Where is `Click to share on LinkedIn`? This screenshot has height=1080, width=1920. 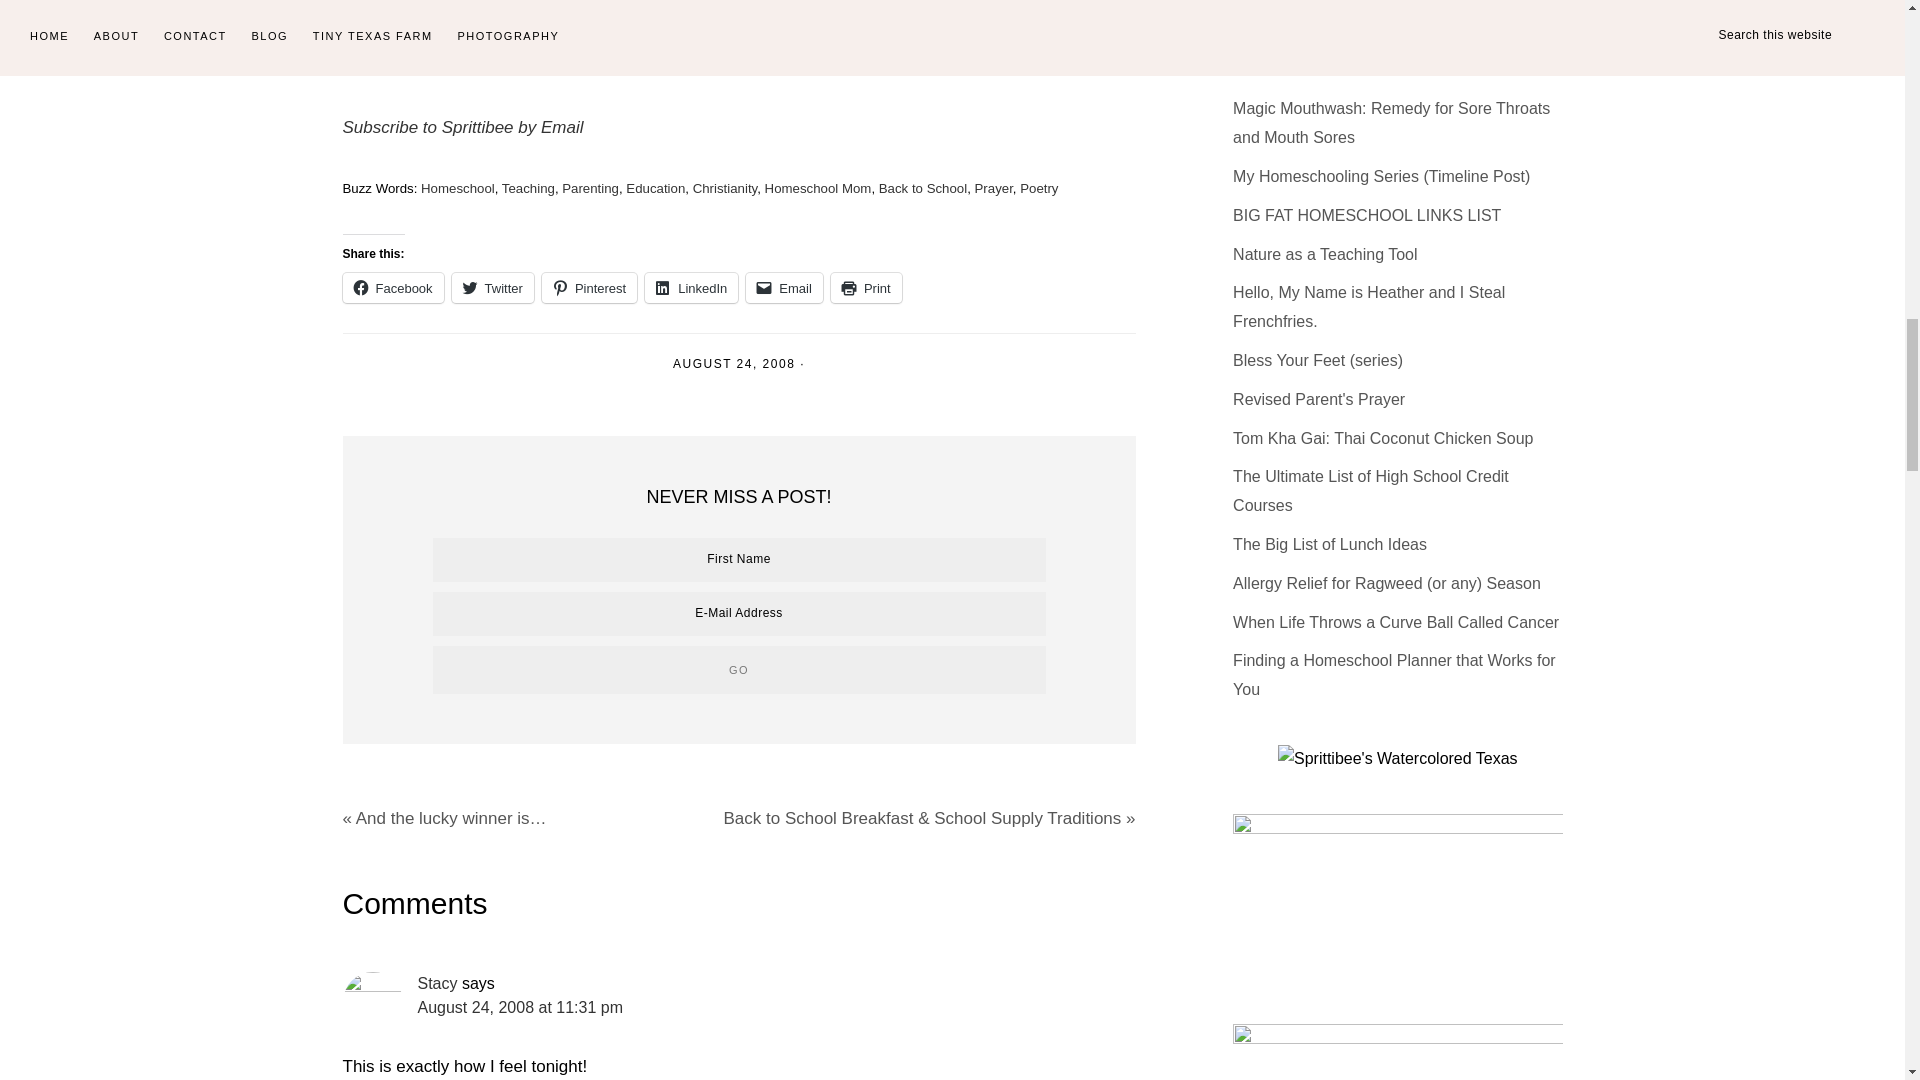
Click to share on LinkedIn is located at coordinates (691, 288).